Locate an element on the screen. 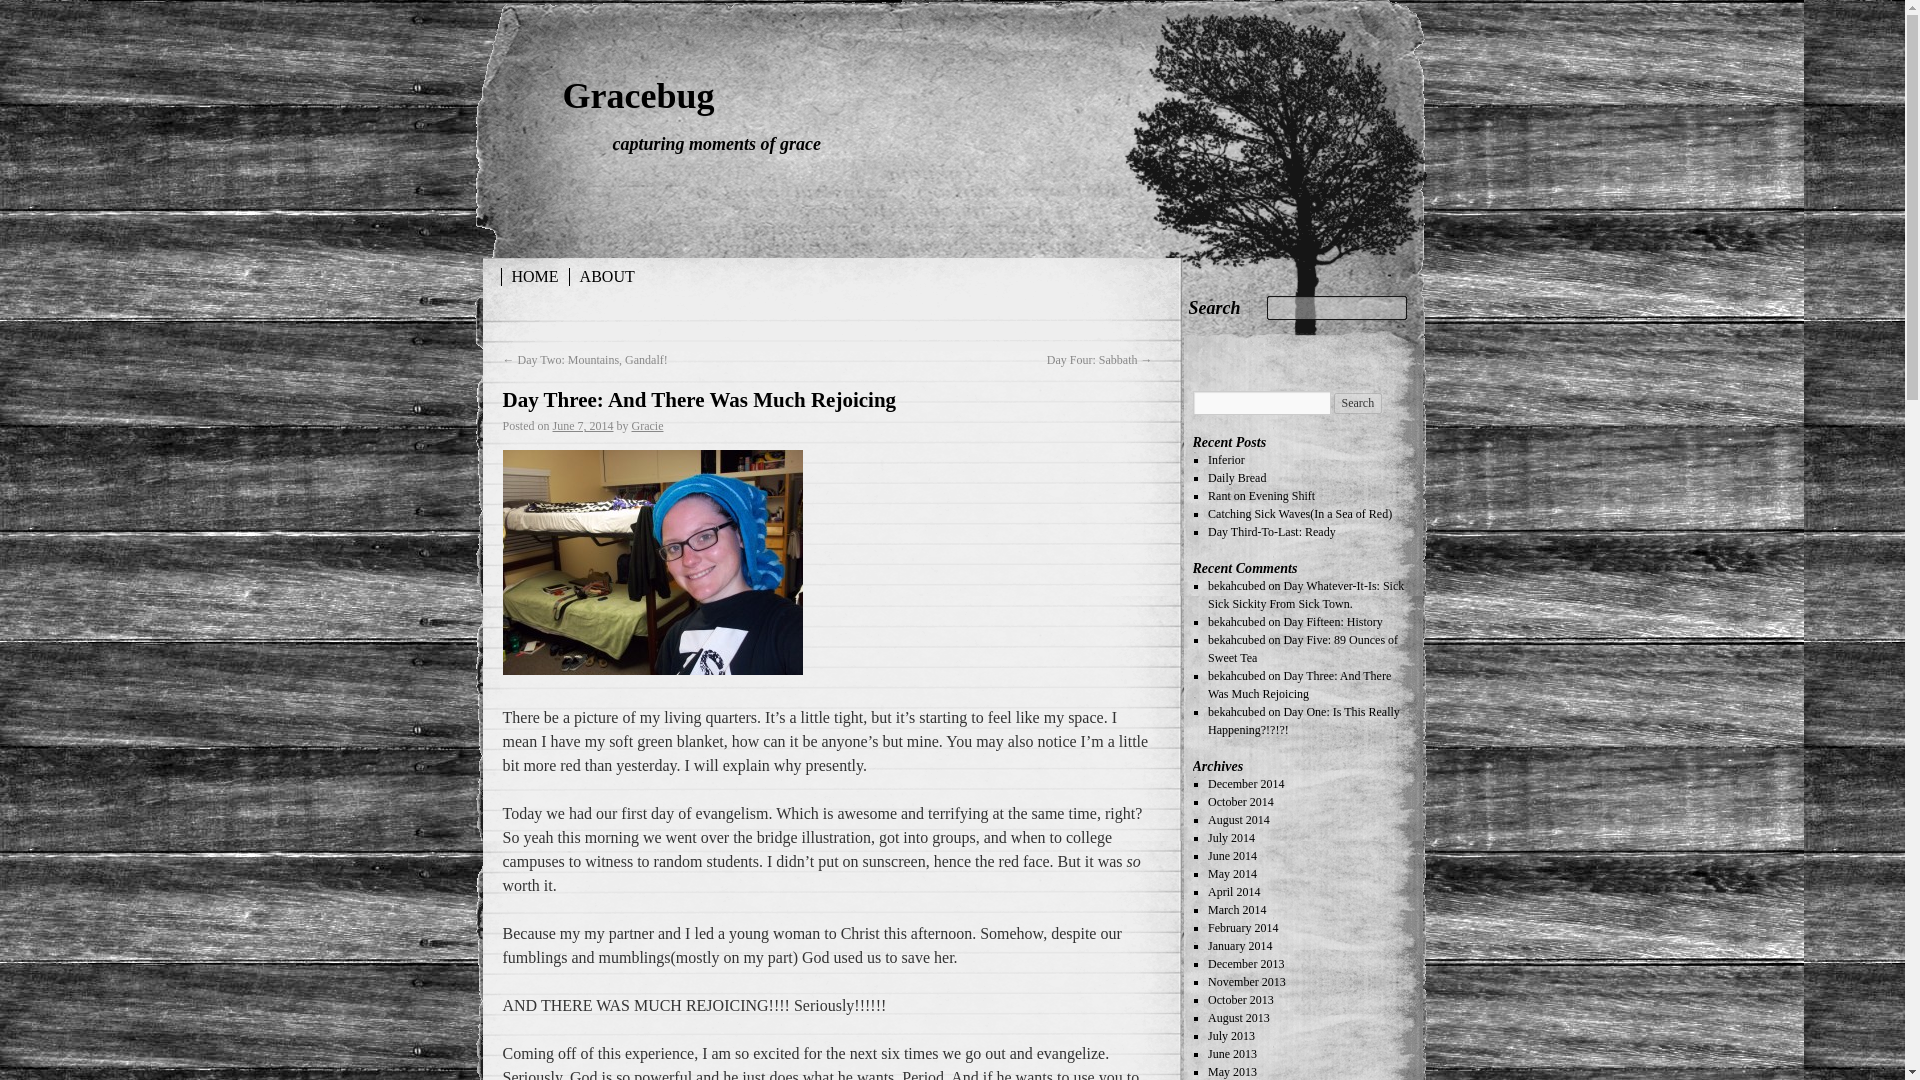 The image size is (1920, 1080). Daily Bread is located at coordinates (1236, 477).